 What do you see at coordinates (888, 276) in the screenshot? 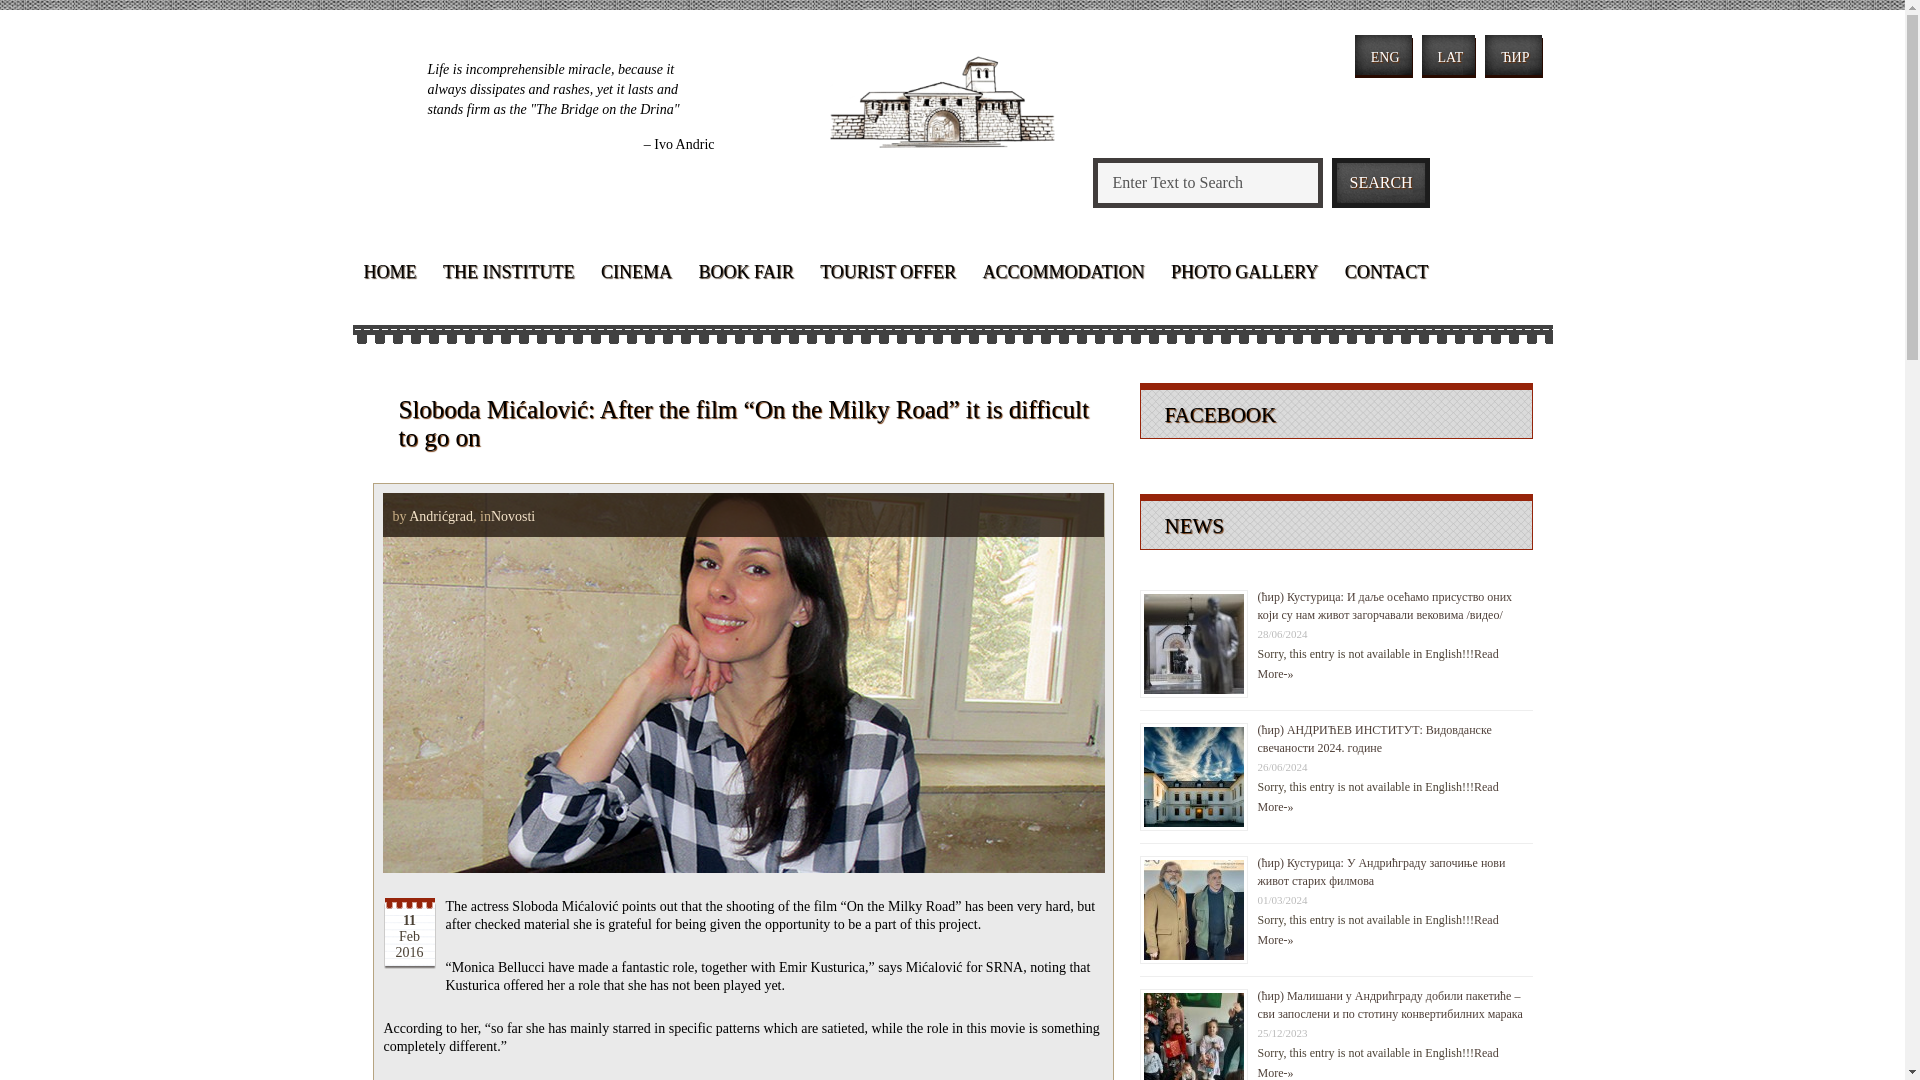
I see `TOURIST OFFER` at bounding box center [888, 276].